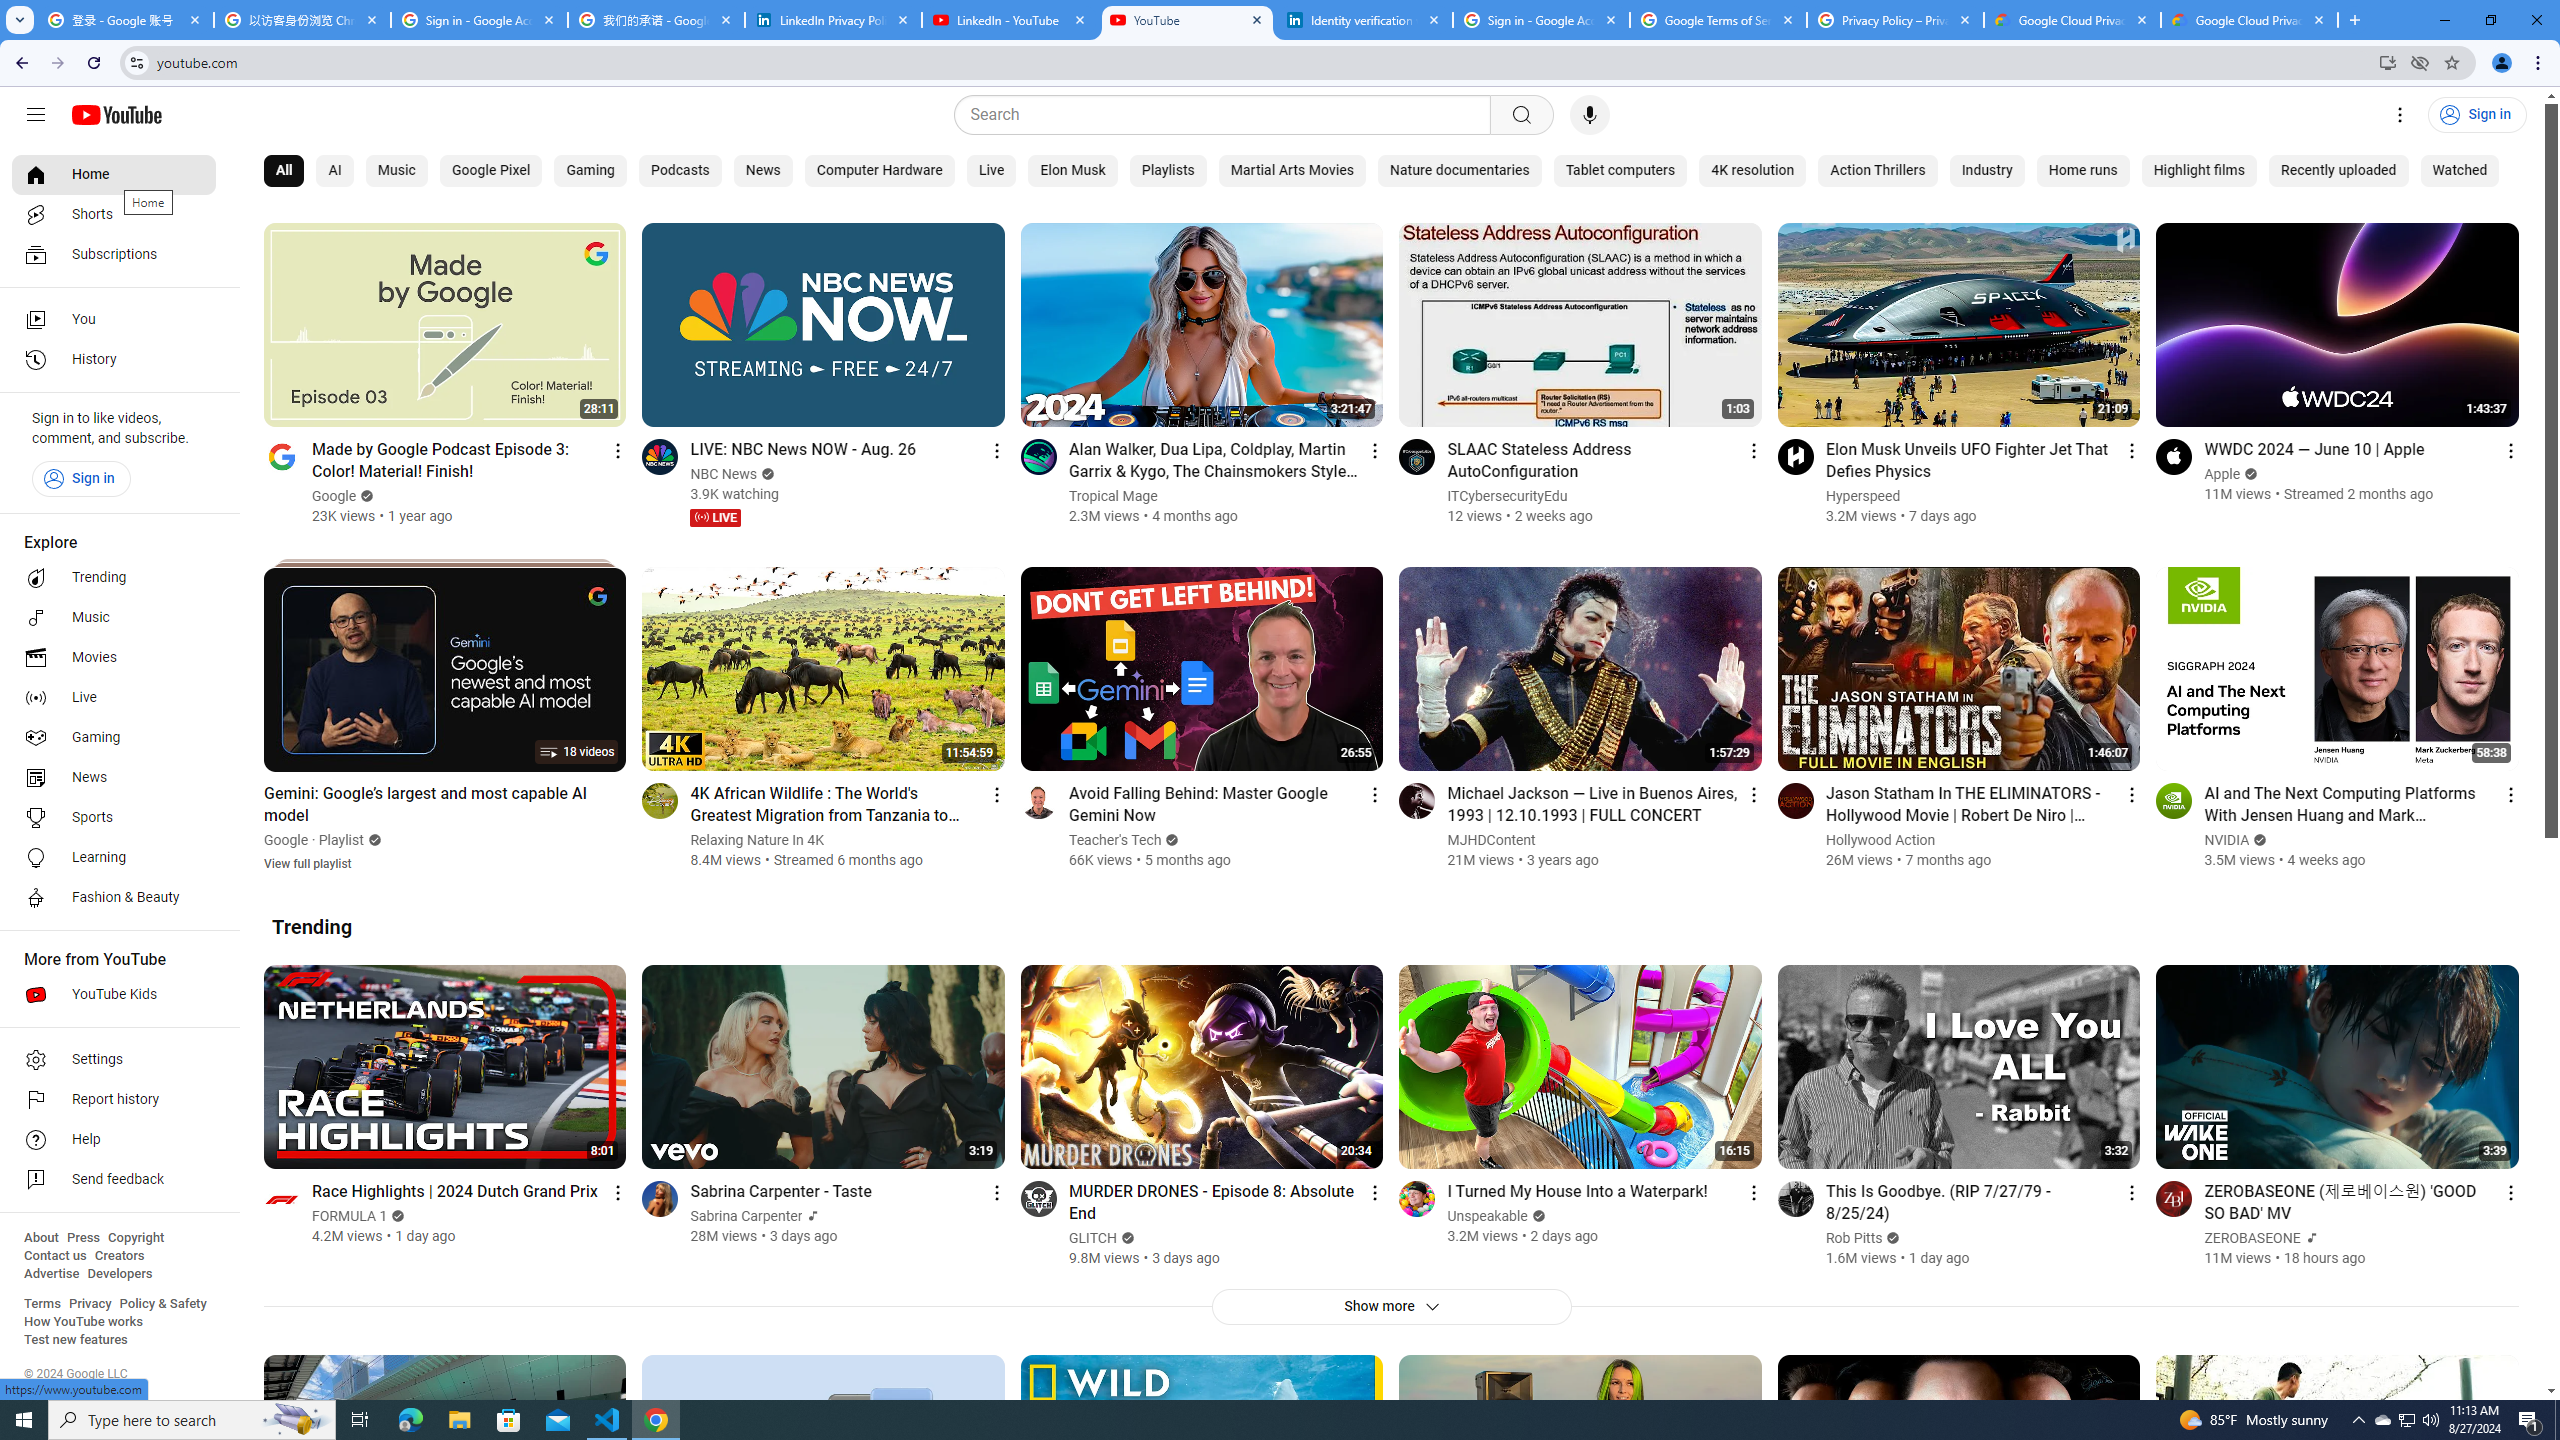  I want to click on Help, so click(114, 1140).